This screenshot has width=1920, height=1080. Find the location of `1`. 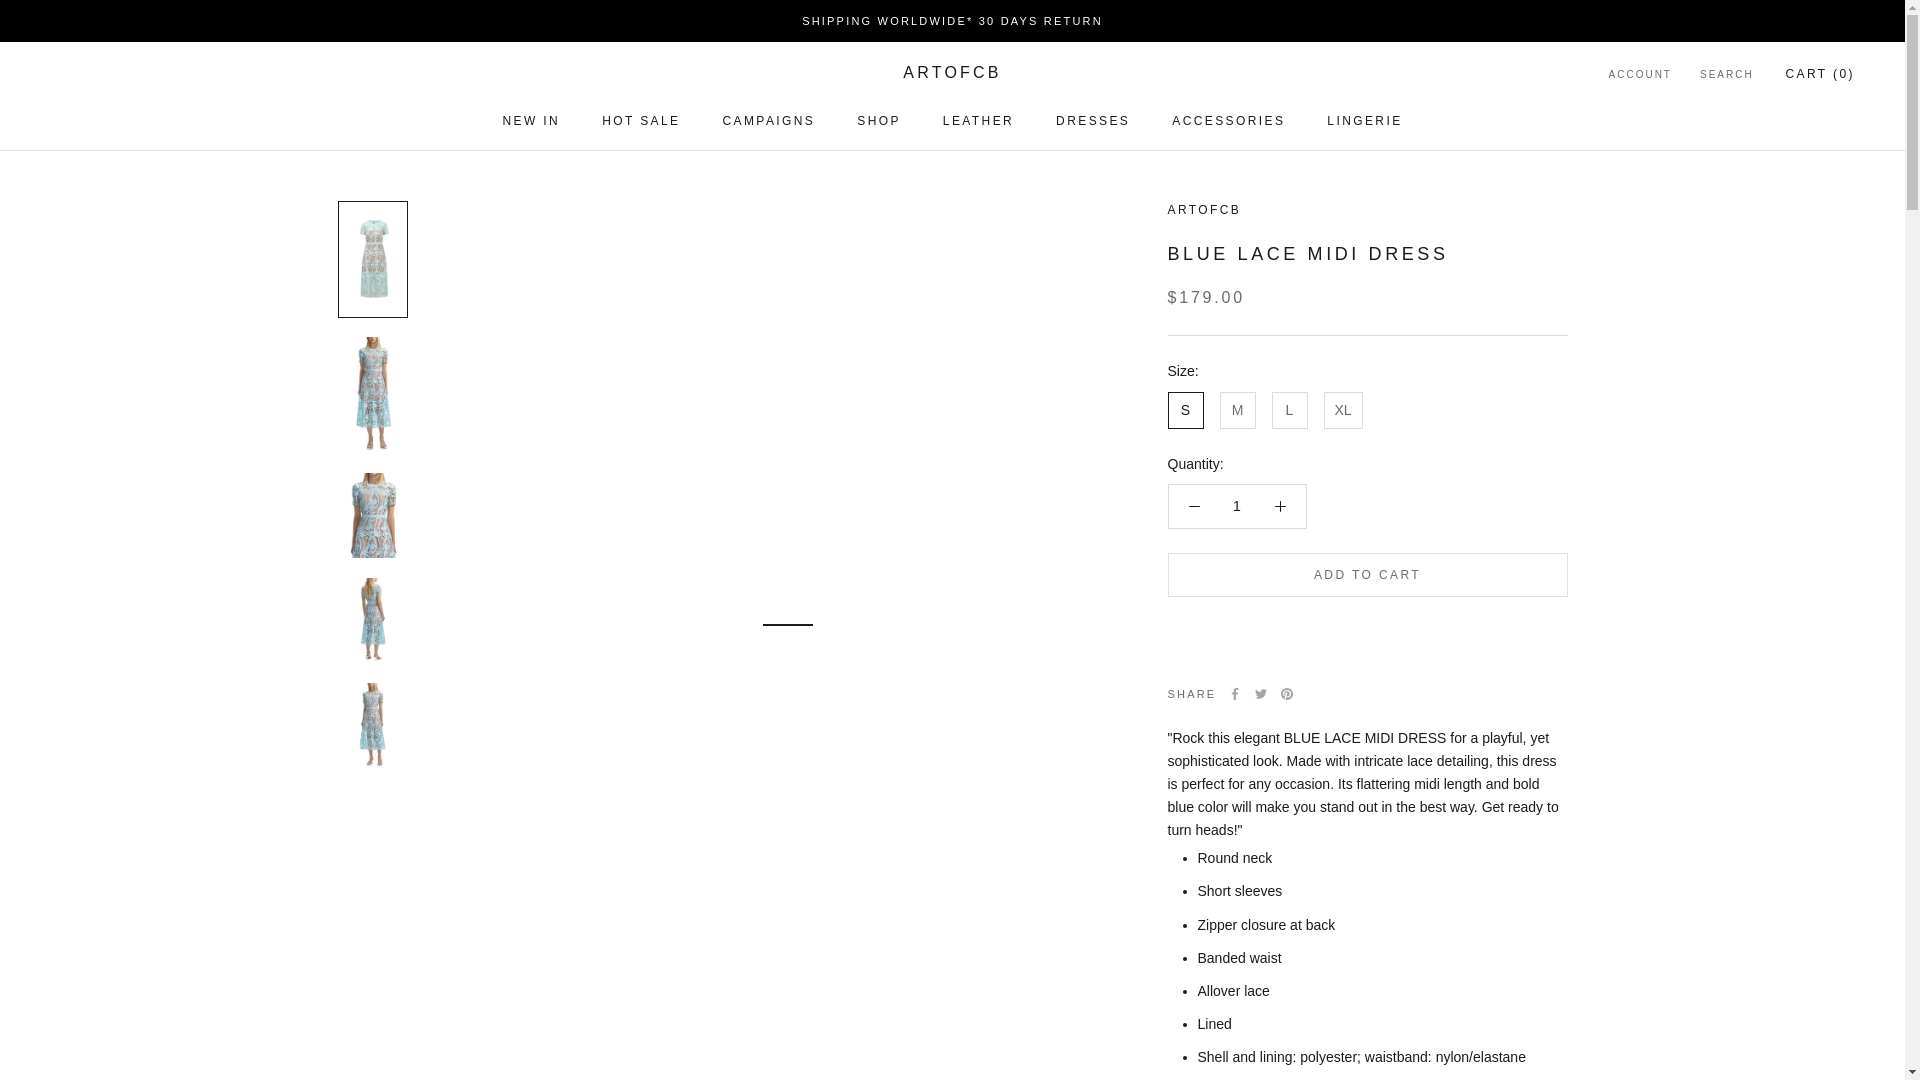

1 is located at coordinates (1093, 121).